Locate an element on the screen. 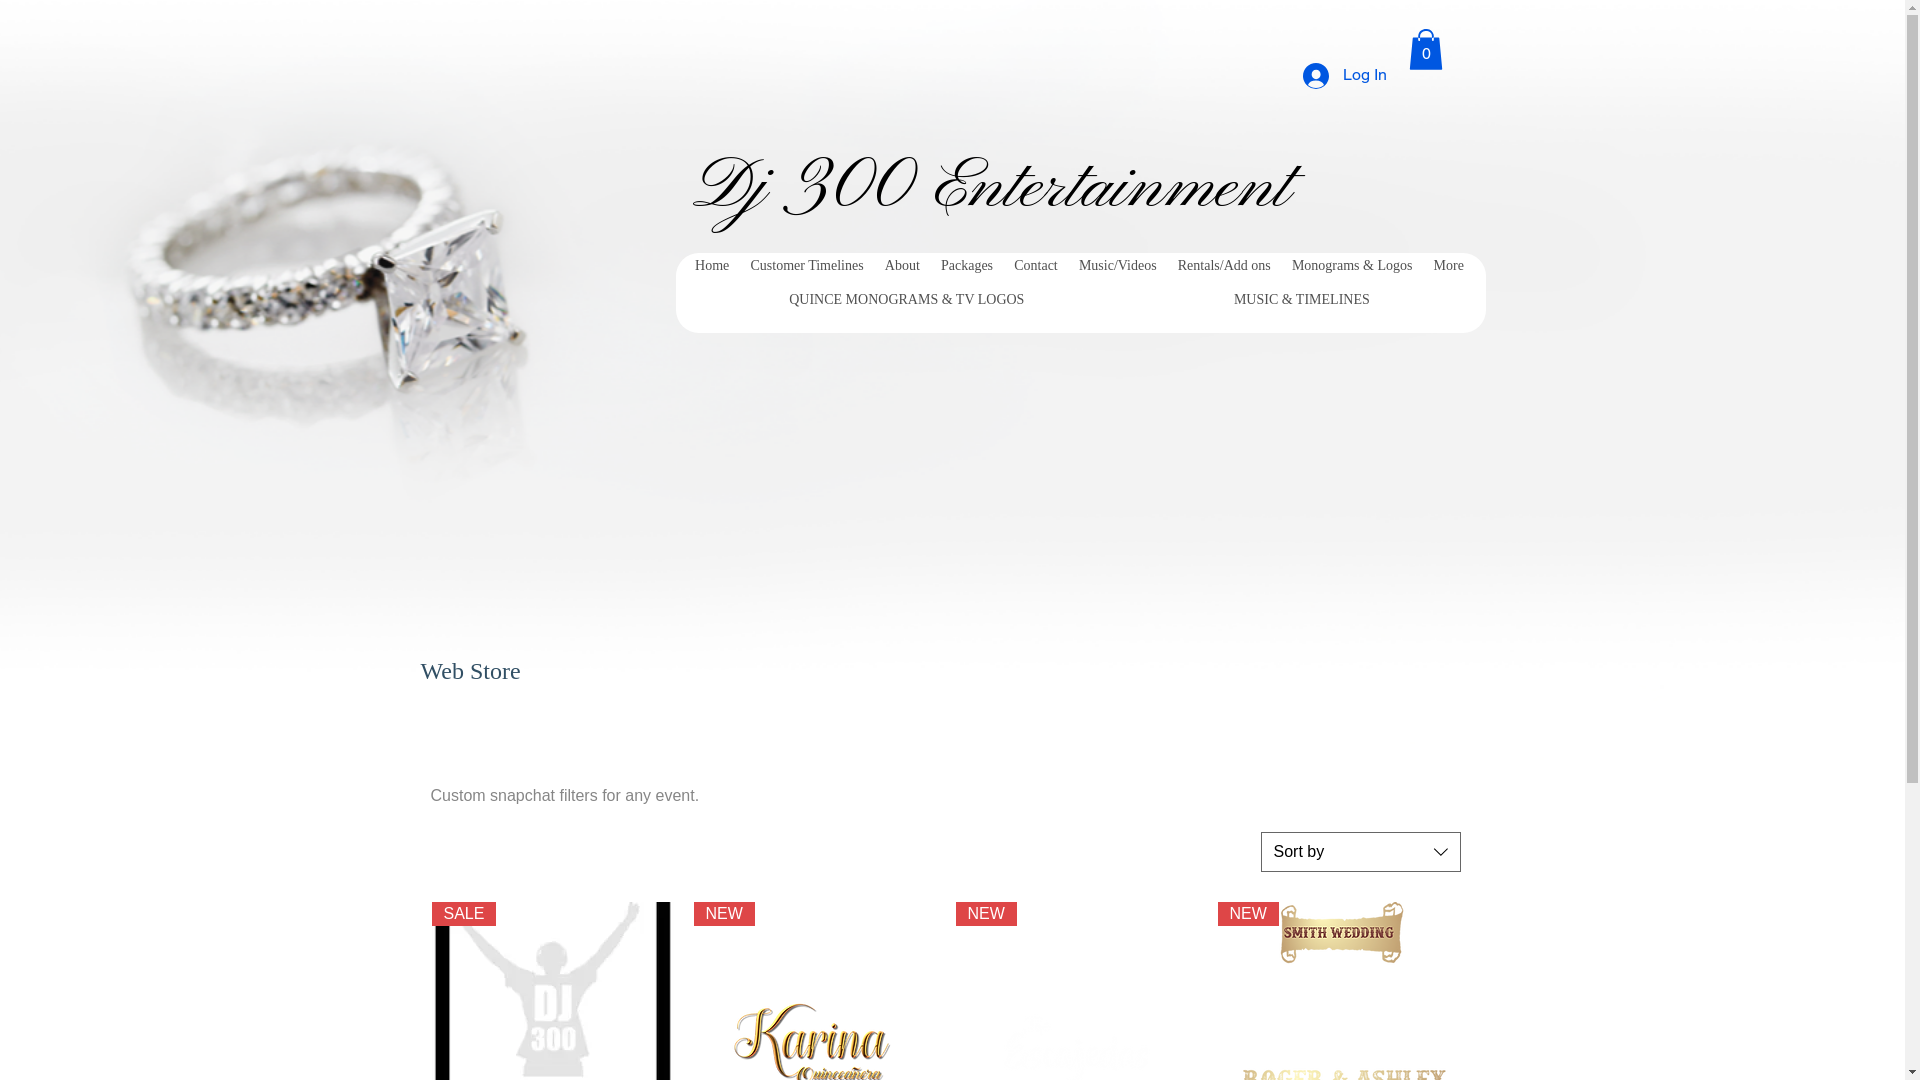 The image size is (1920, 1080). 0 is located at coordinates (1425, 50).